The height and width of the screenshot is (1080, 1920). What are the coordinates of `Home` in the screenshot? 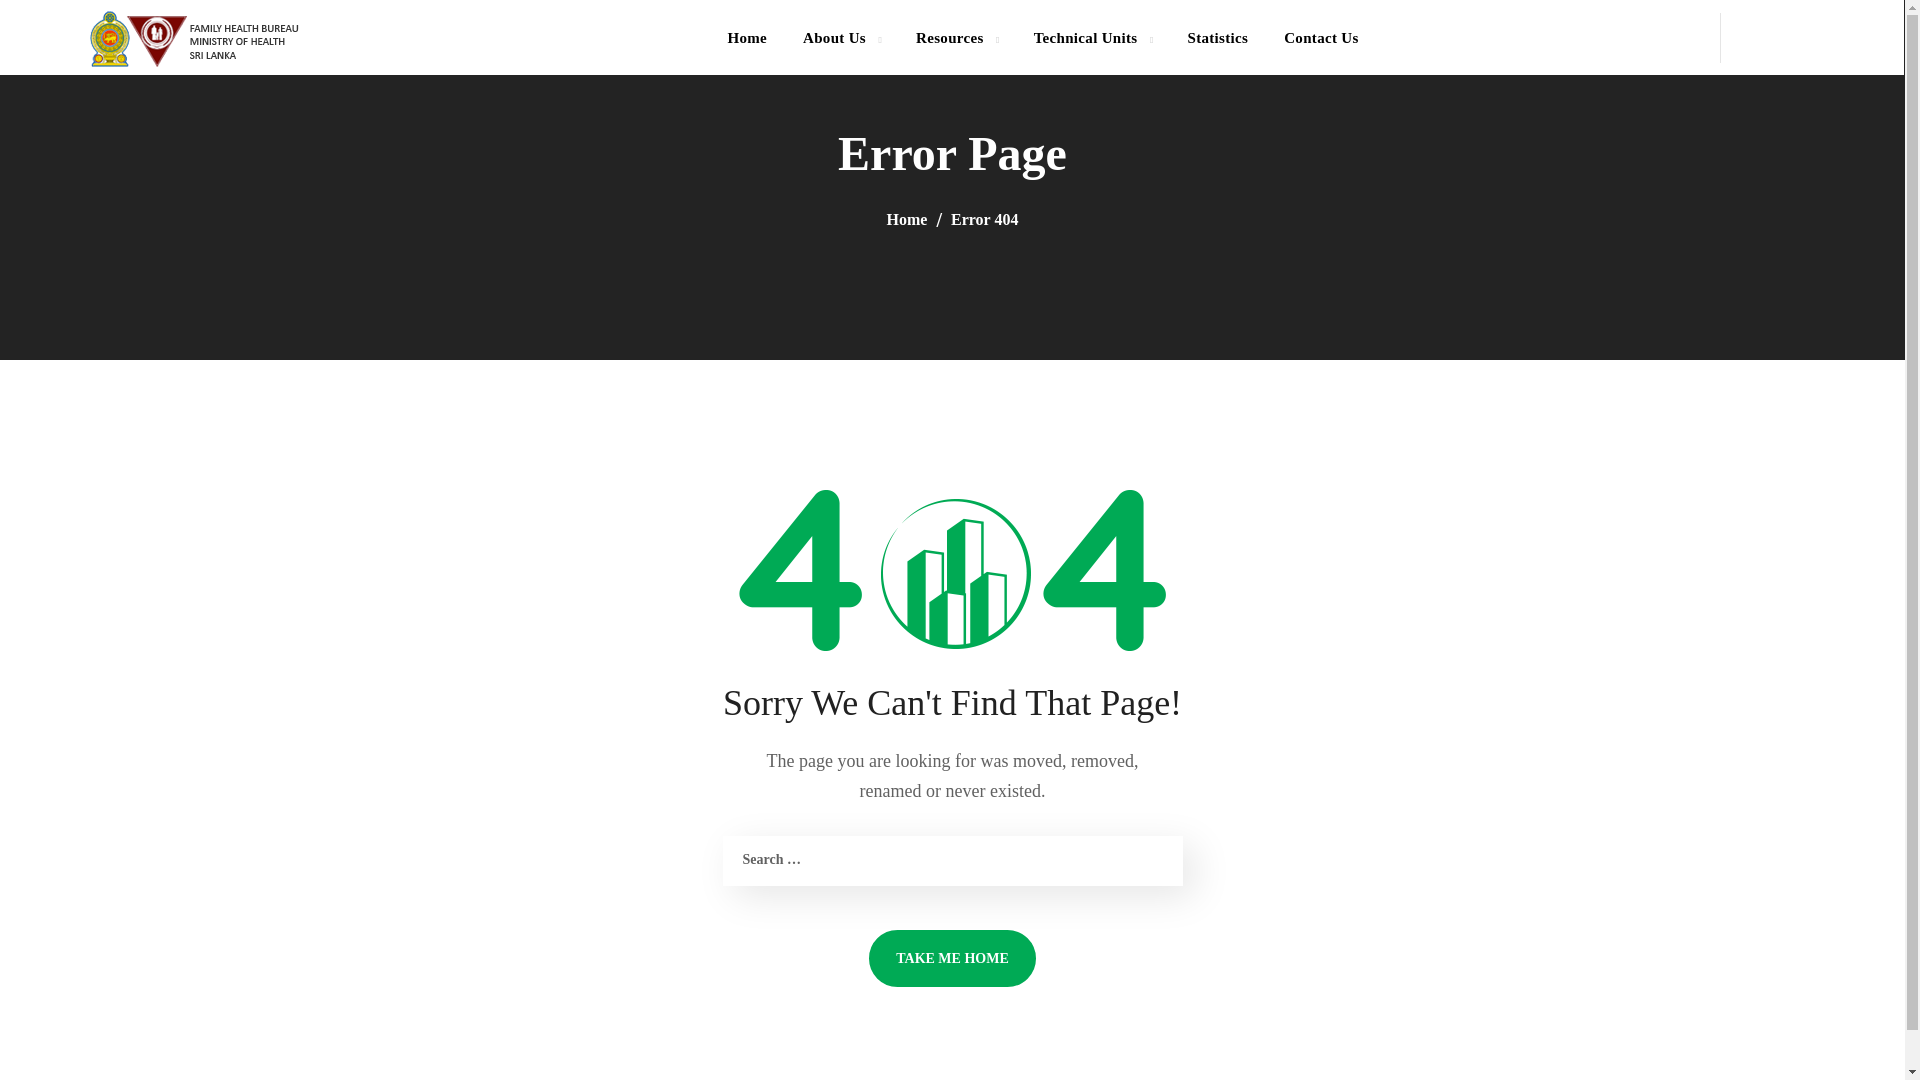 It's located at (746, 37).